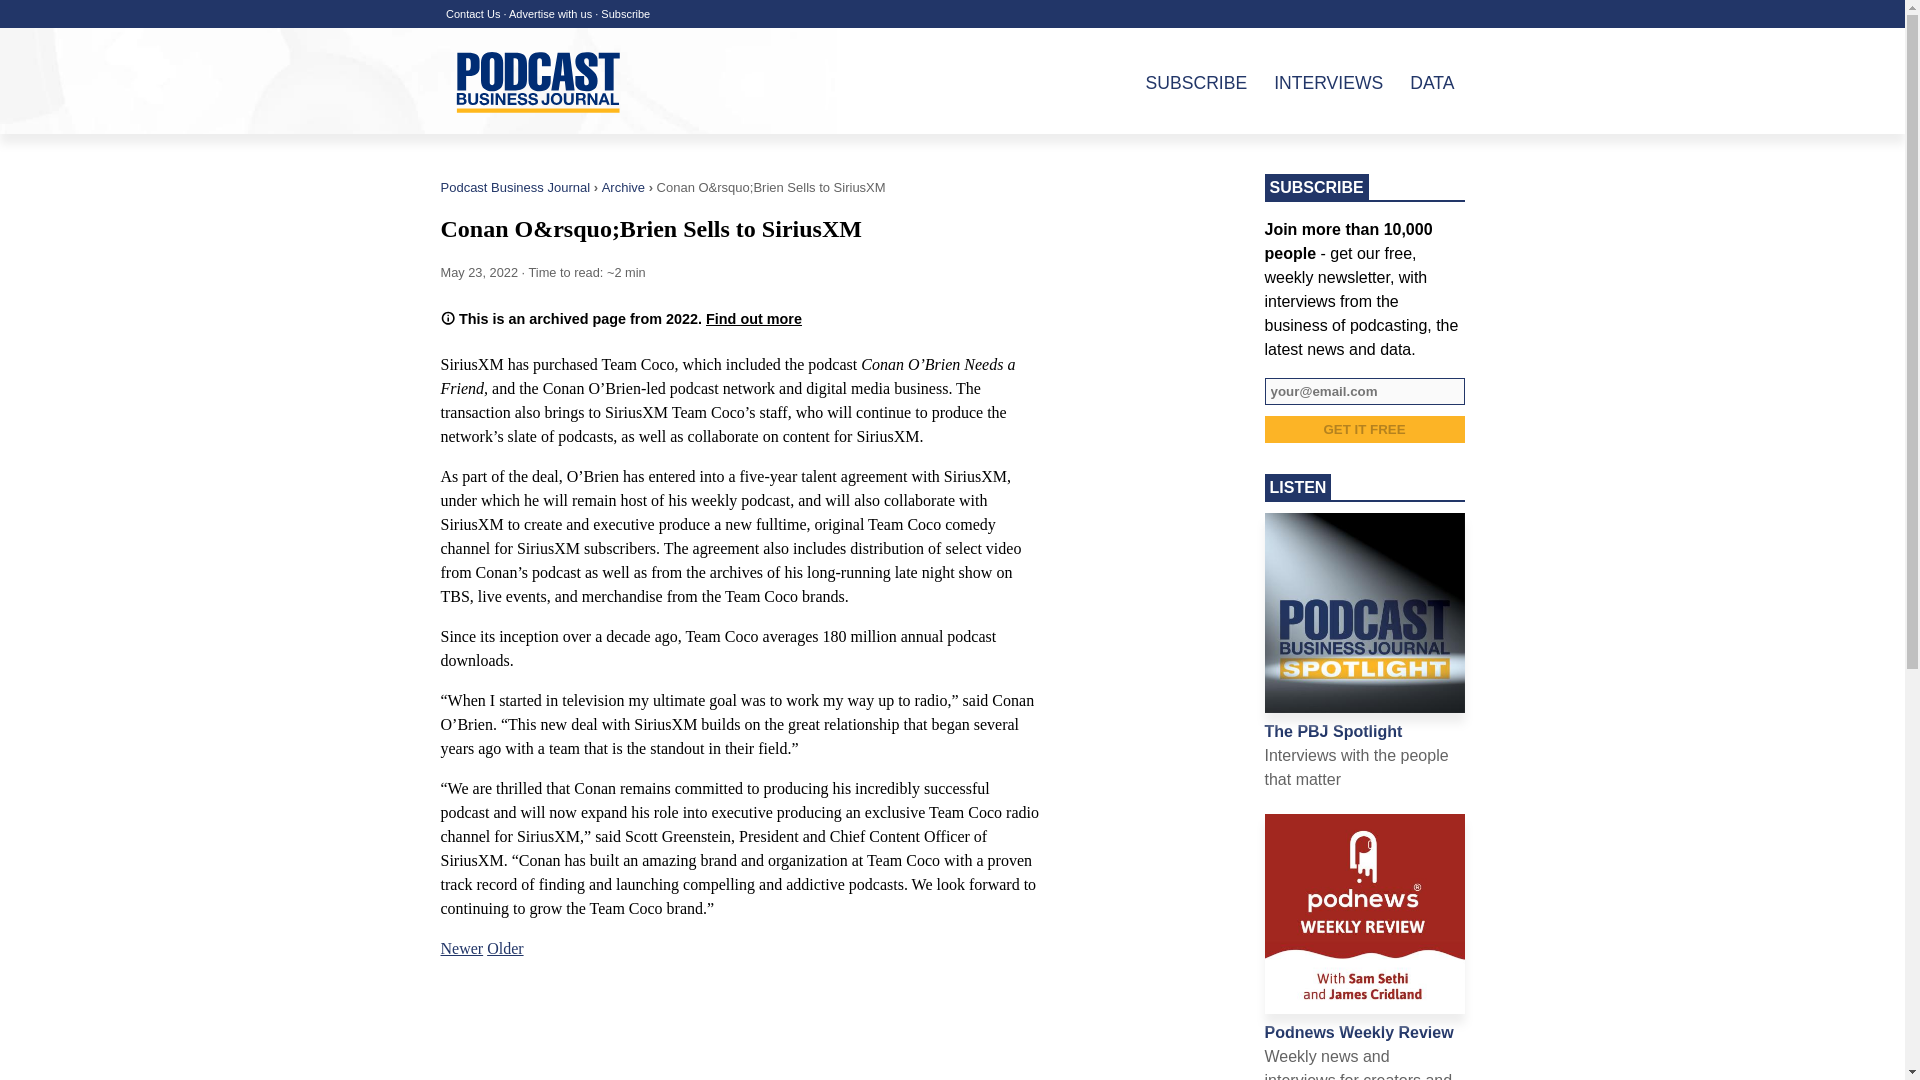 This screenshot has width=1920, height=1080. I want to click on INTERVIEWS, so click(1316, 82).